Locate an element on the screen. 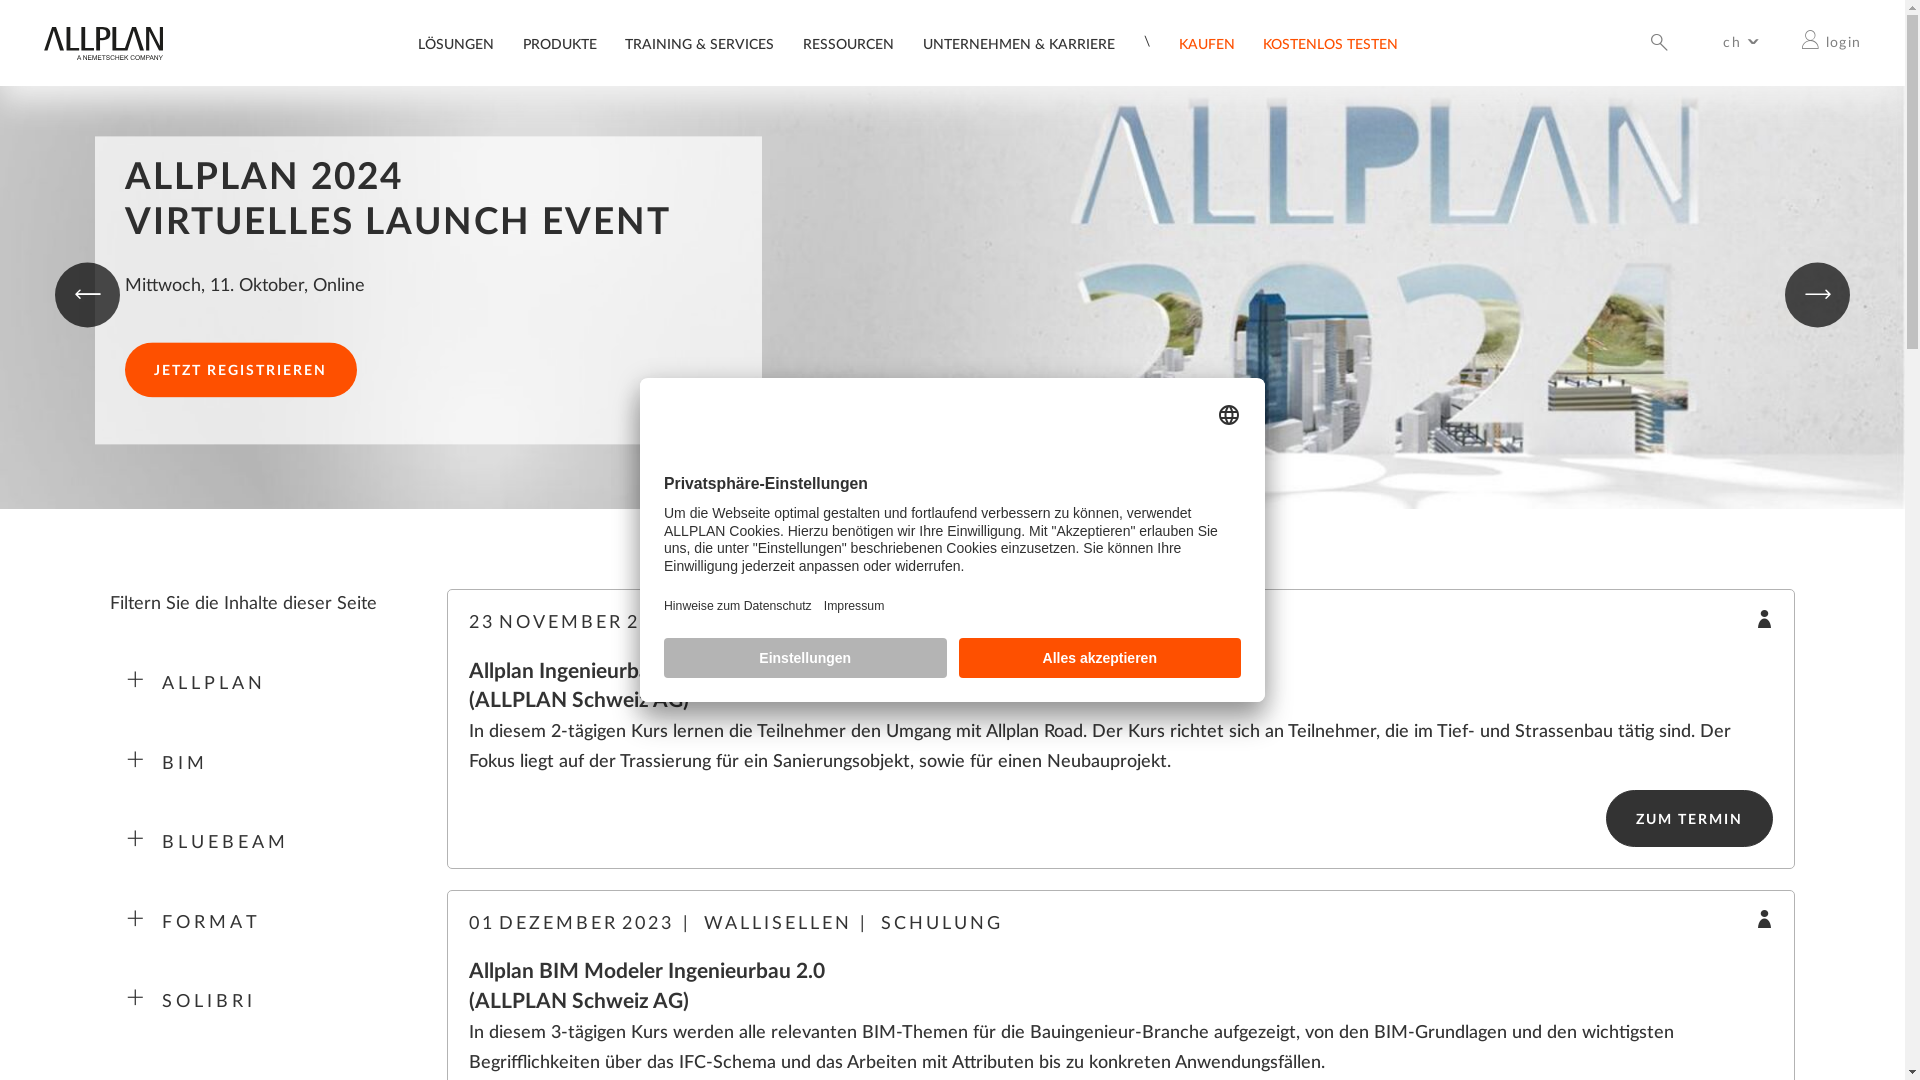 The width and height of the screenshot is (1920, 1080). JETZT REGISTRIEREN is located at coordinates (240, 370).